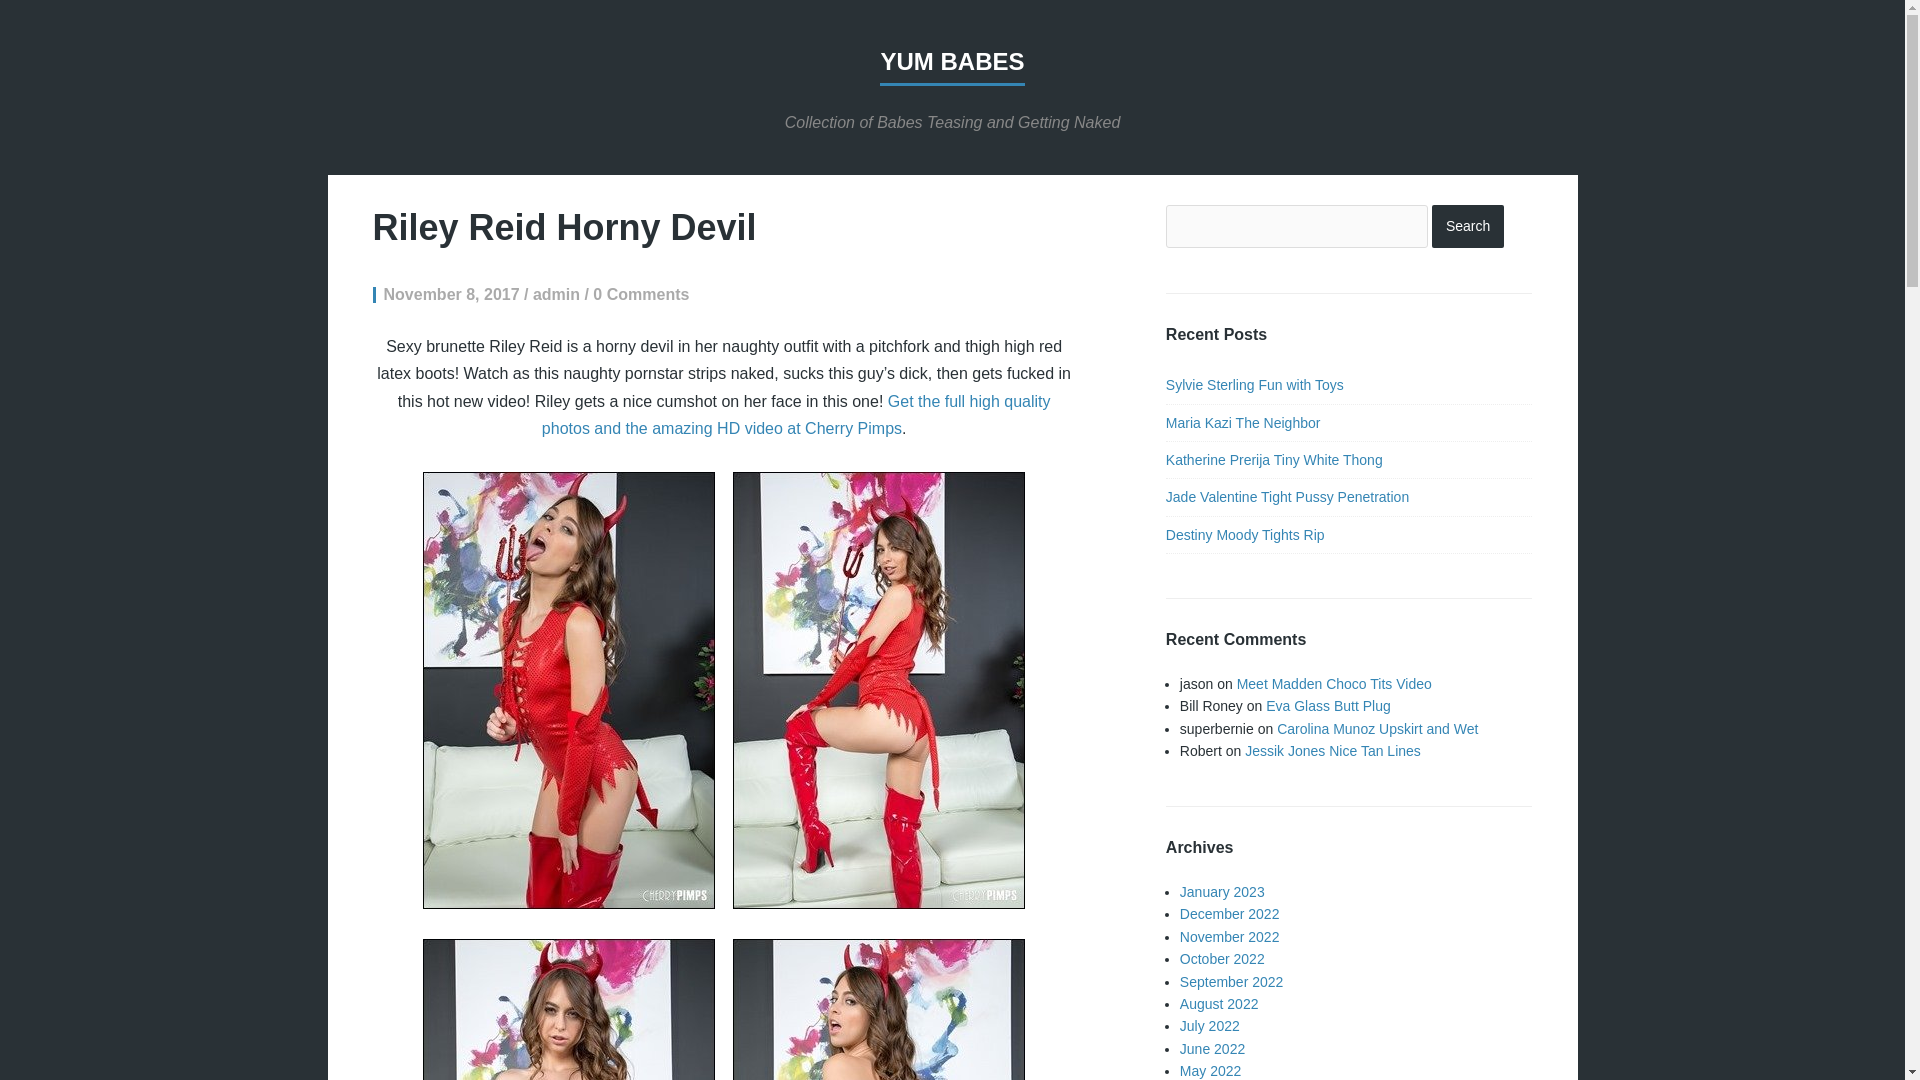 This screenshot has height=1080, width=1920. Describe the element at coordinates (1254, 384) in the screenshot. I see `Sylvie Sterling Fun with Toys` at that location.